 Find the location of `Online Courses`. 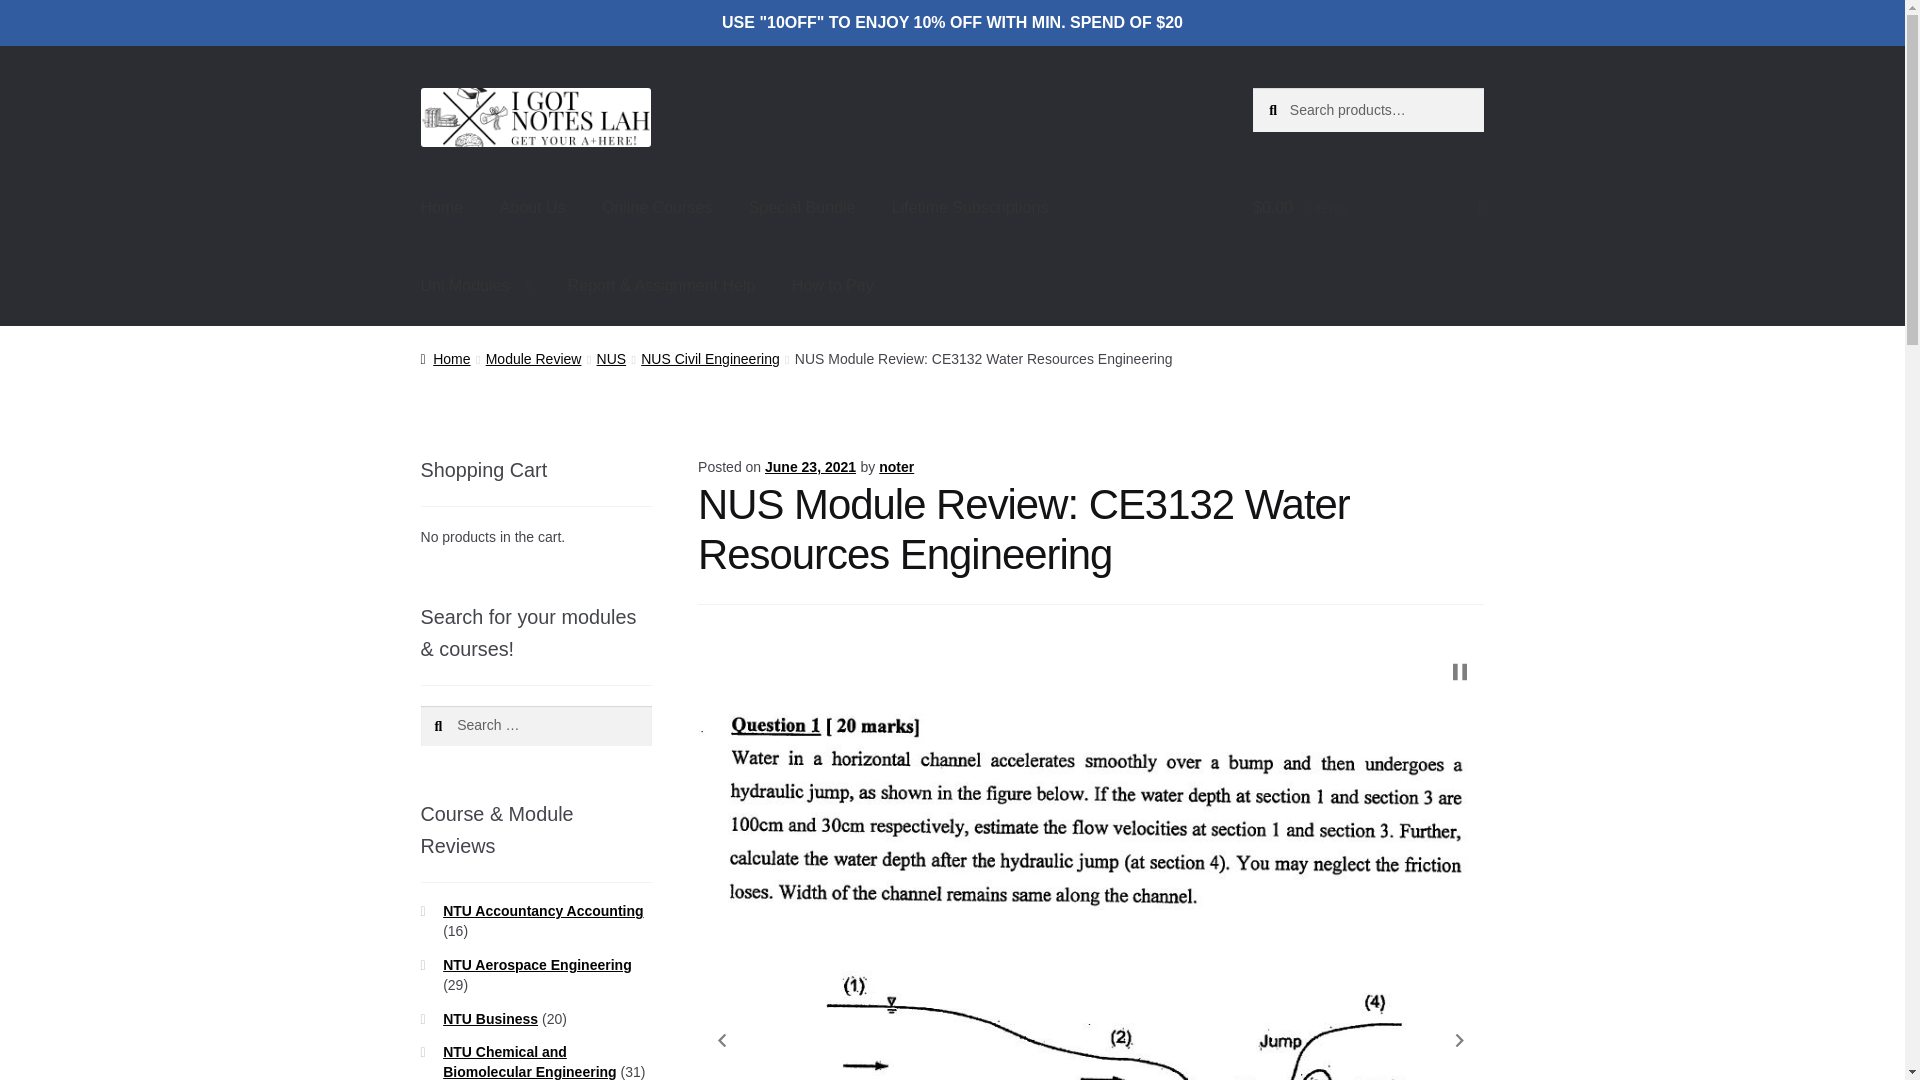

Online Courses is located at coordinates (656, 208).